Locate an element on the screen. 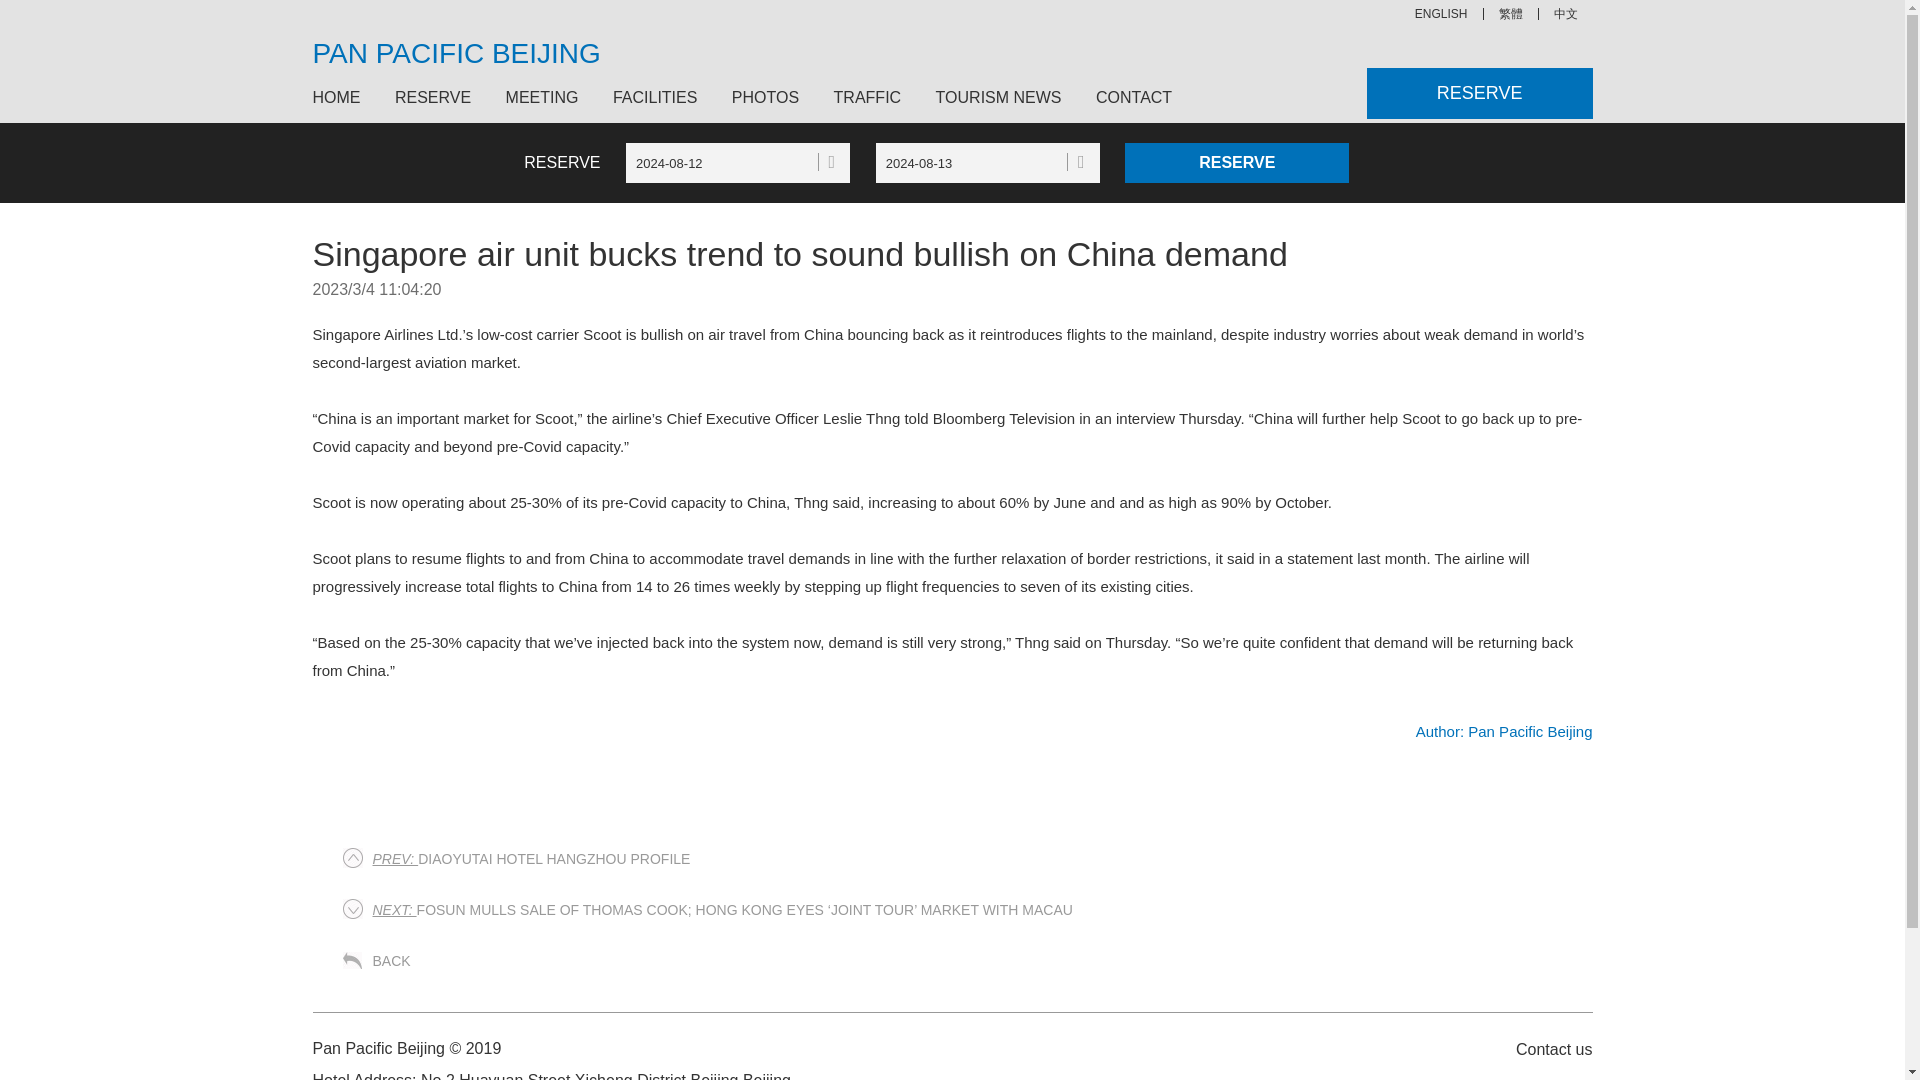  Author: Pan Pacific Beijing is located at coordinates (1504, 730).